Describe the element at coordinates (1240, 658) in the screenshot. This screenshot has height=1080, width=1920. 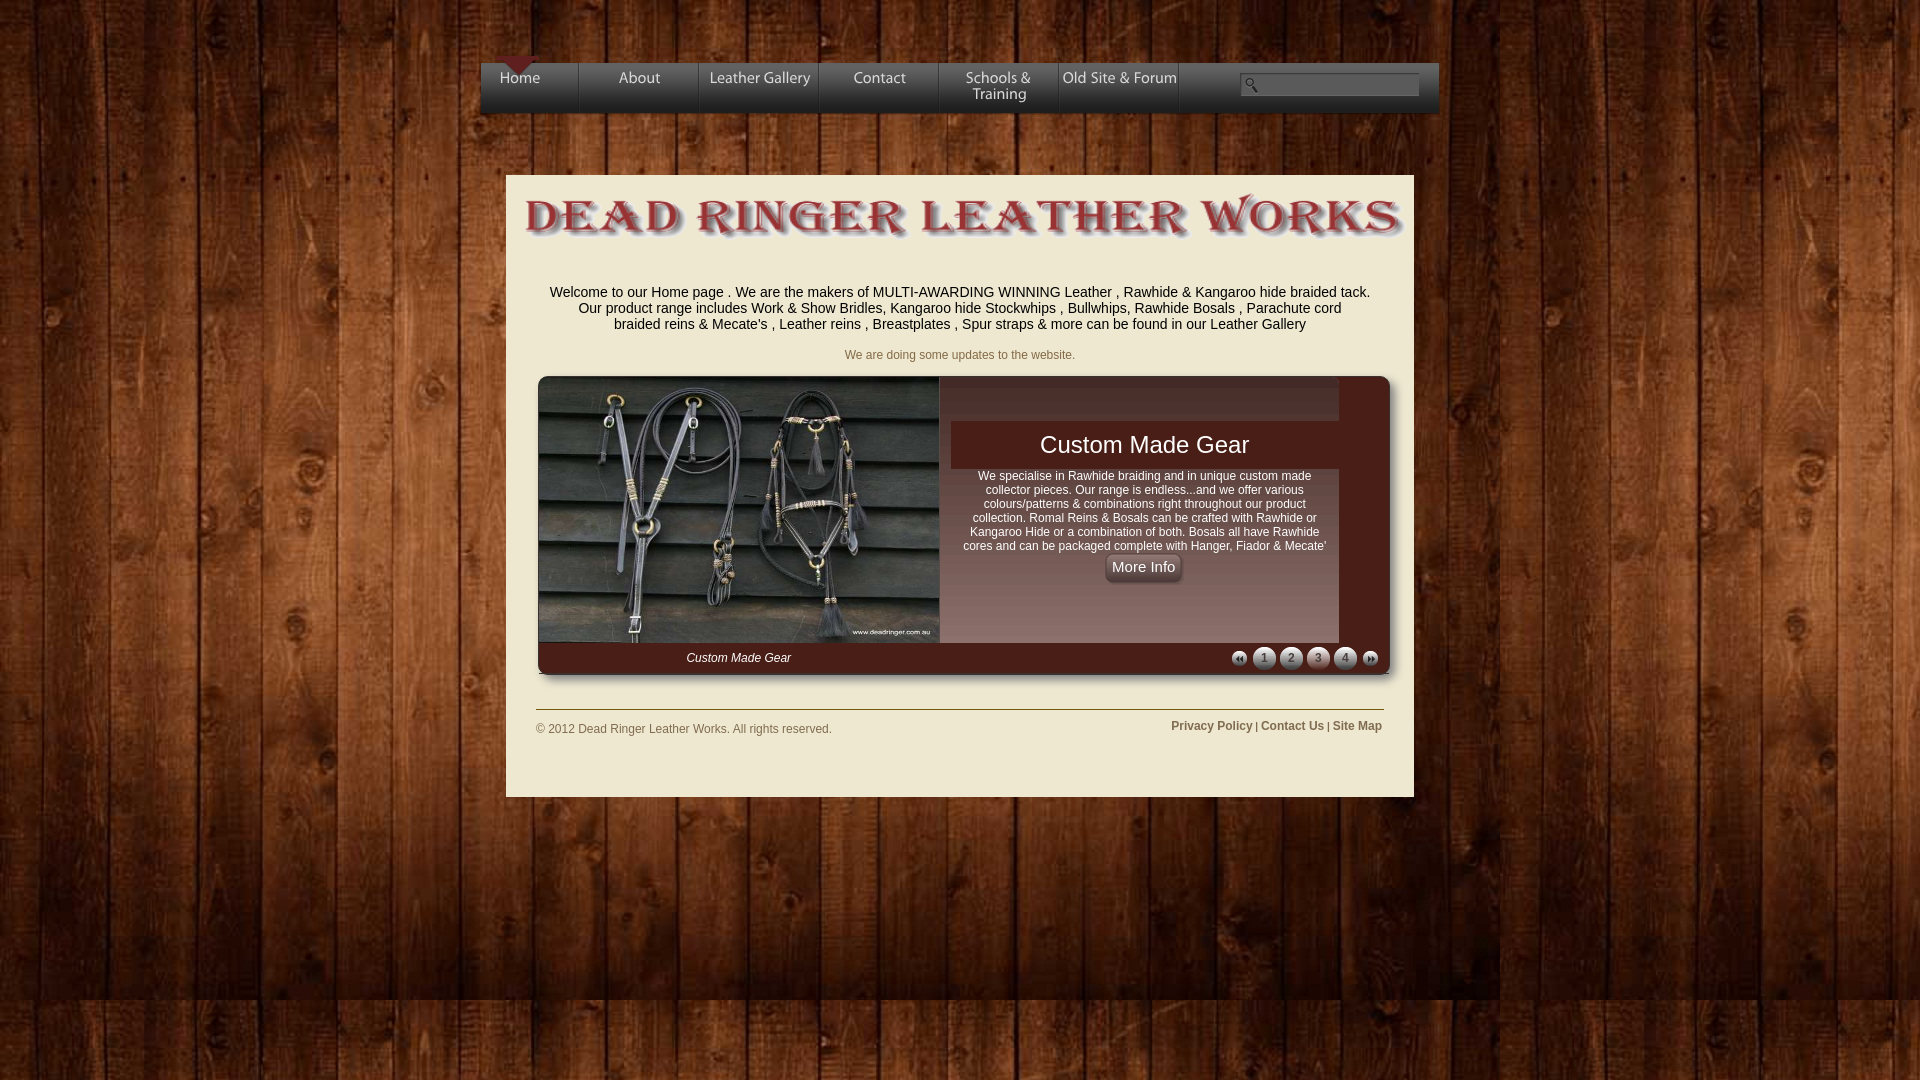
I see `Previous` at that location.